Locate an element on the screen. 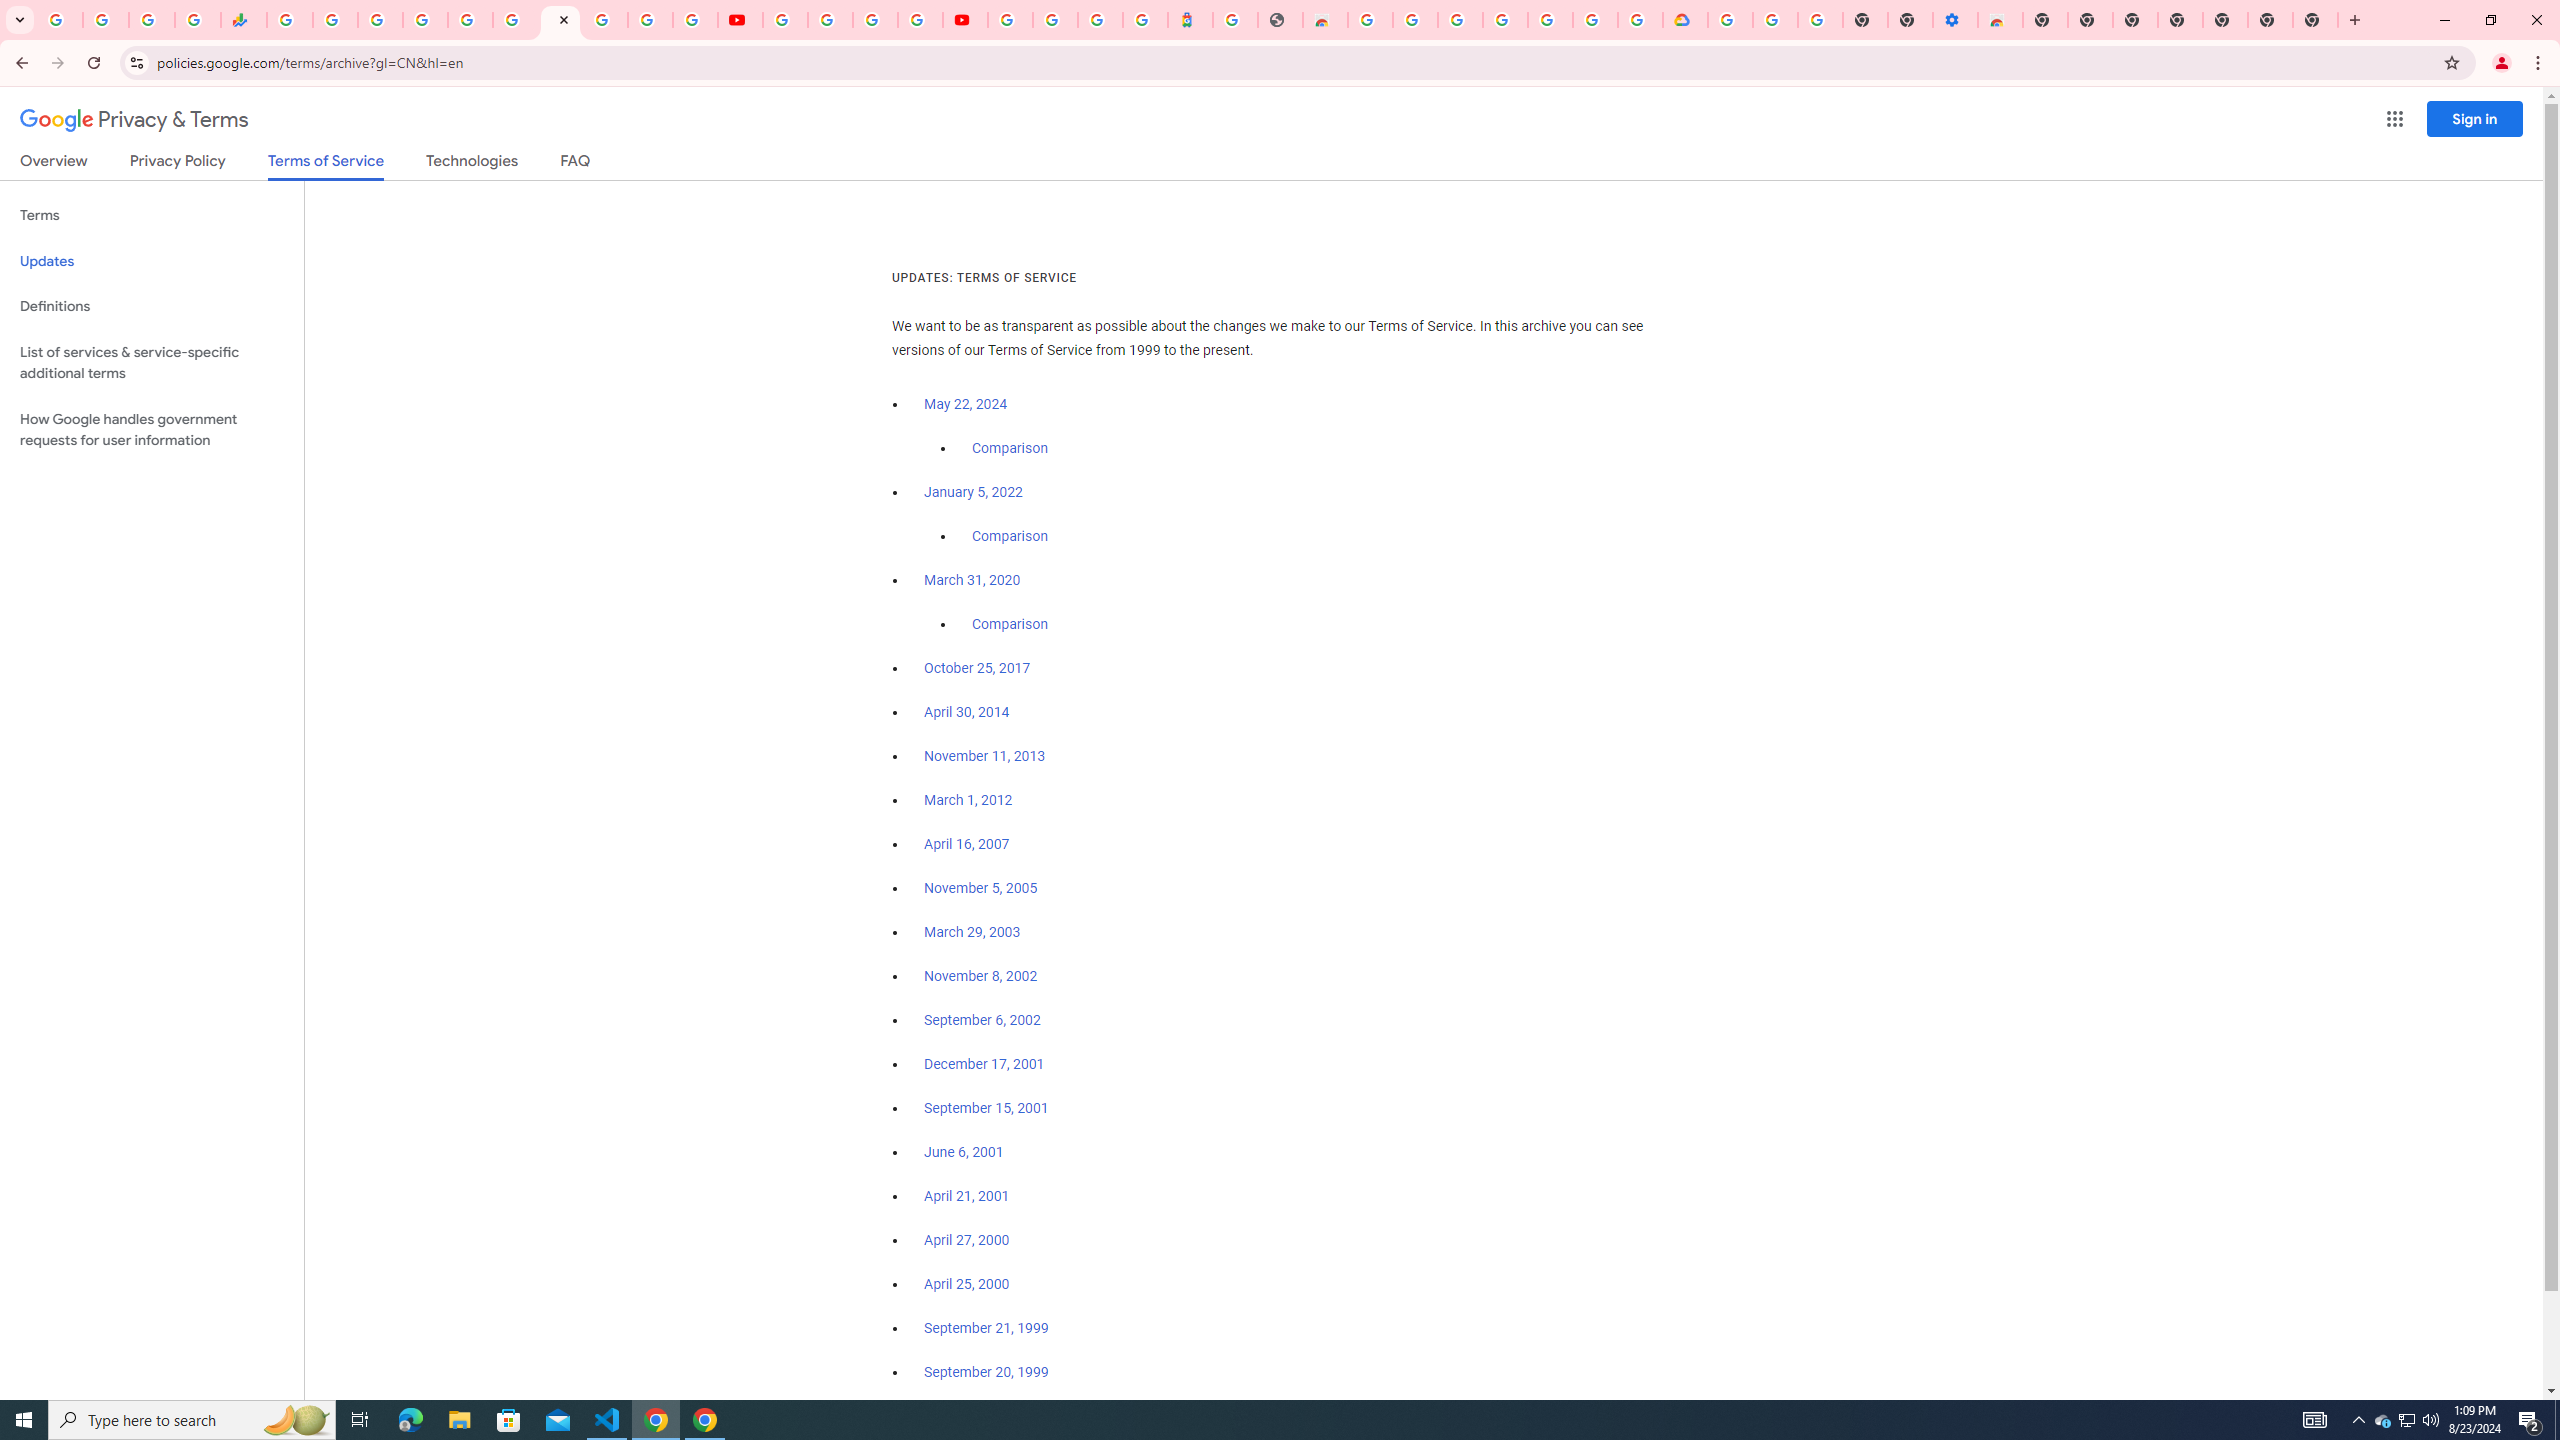 The image size is (2560, 1440). May 22, 2024 is located at coordinates (966, 405).